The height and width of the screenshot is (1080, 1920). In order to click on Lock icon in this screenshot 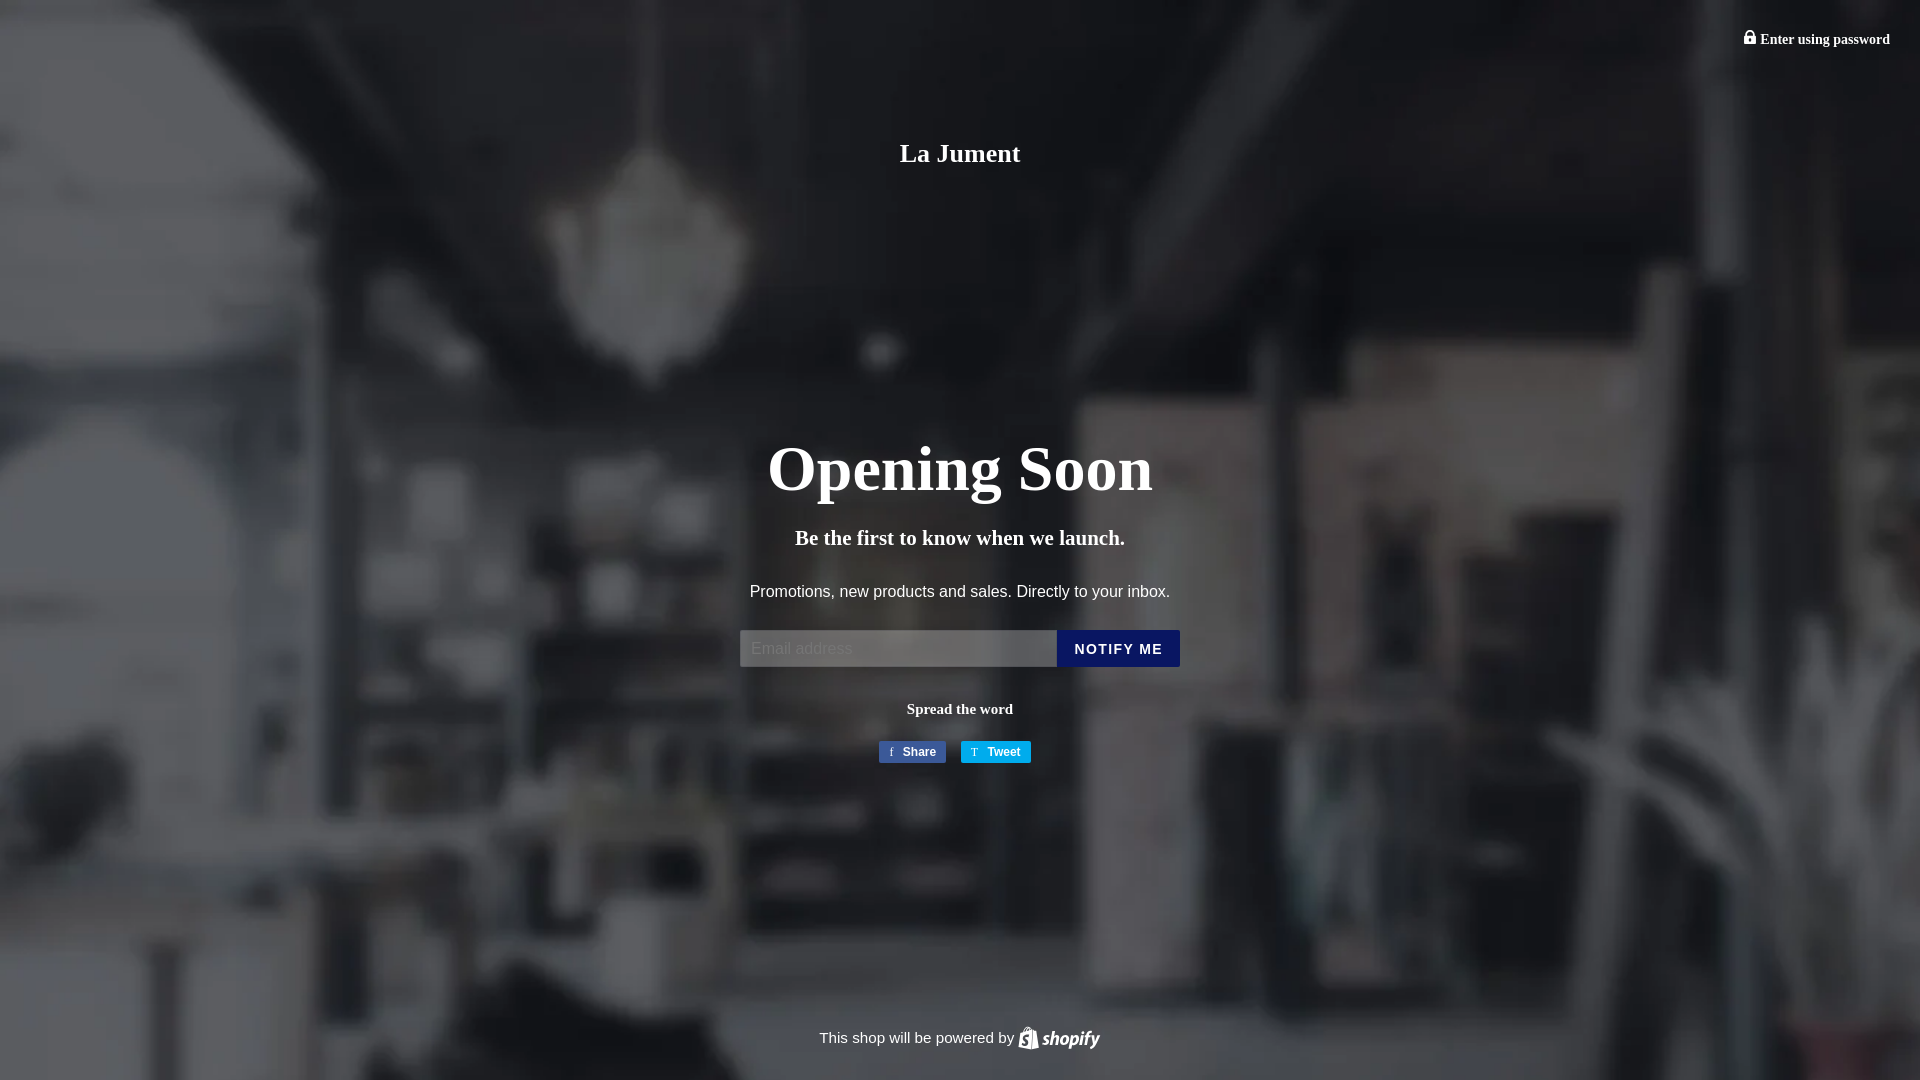, I will do `click(996, 751)`.